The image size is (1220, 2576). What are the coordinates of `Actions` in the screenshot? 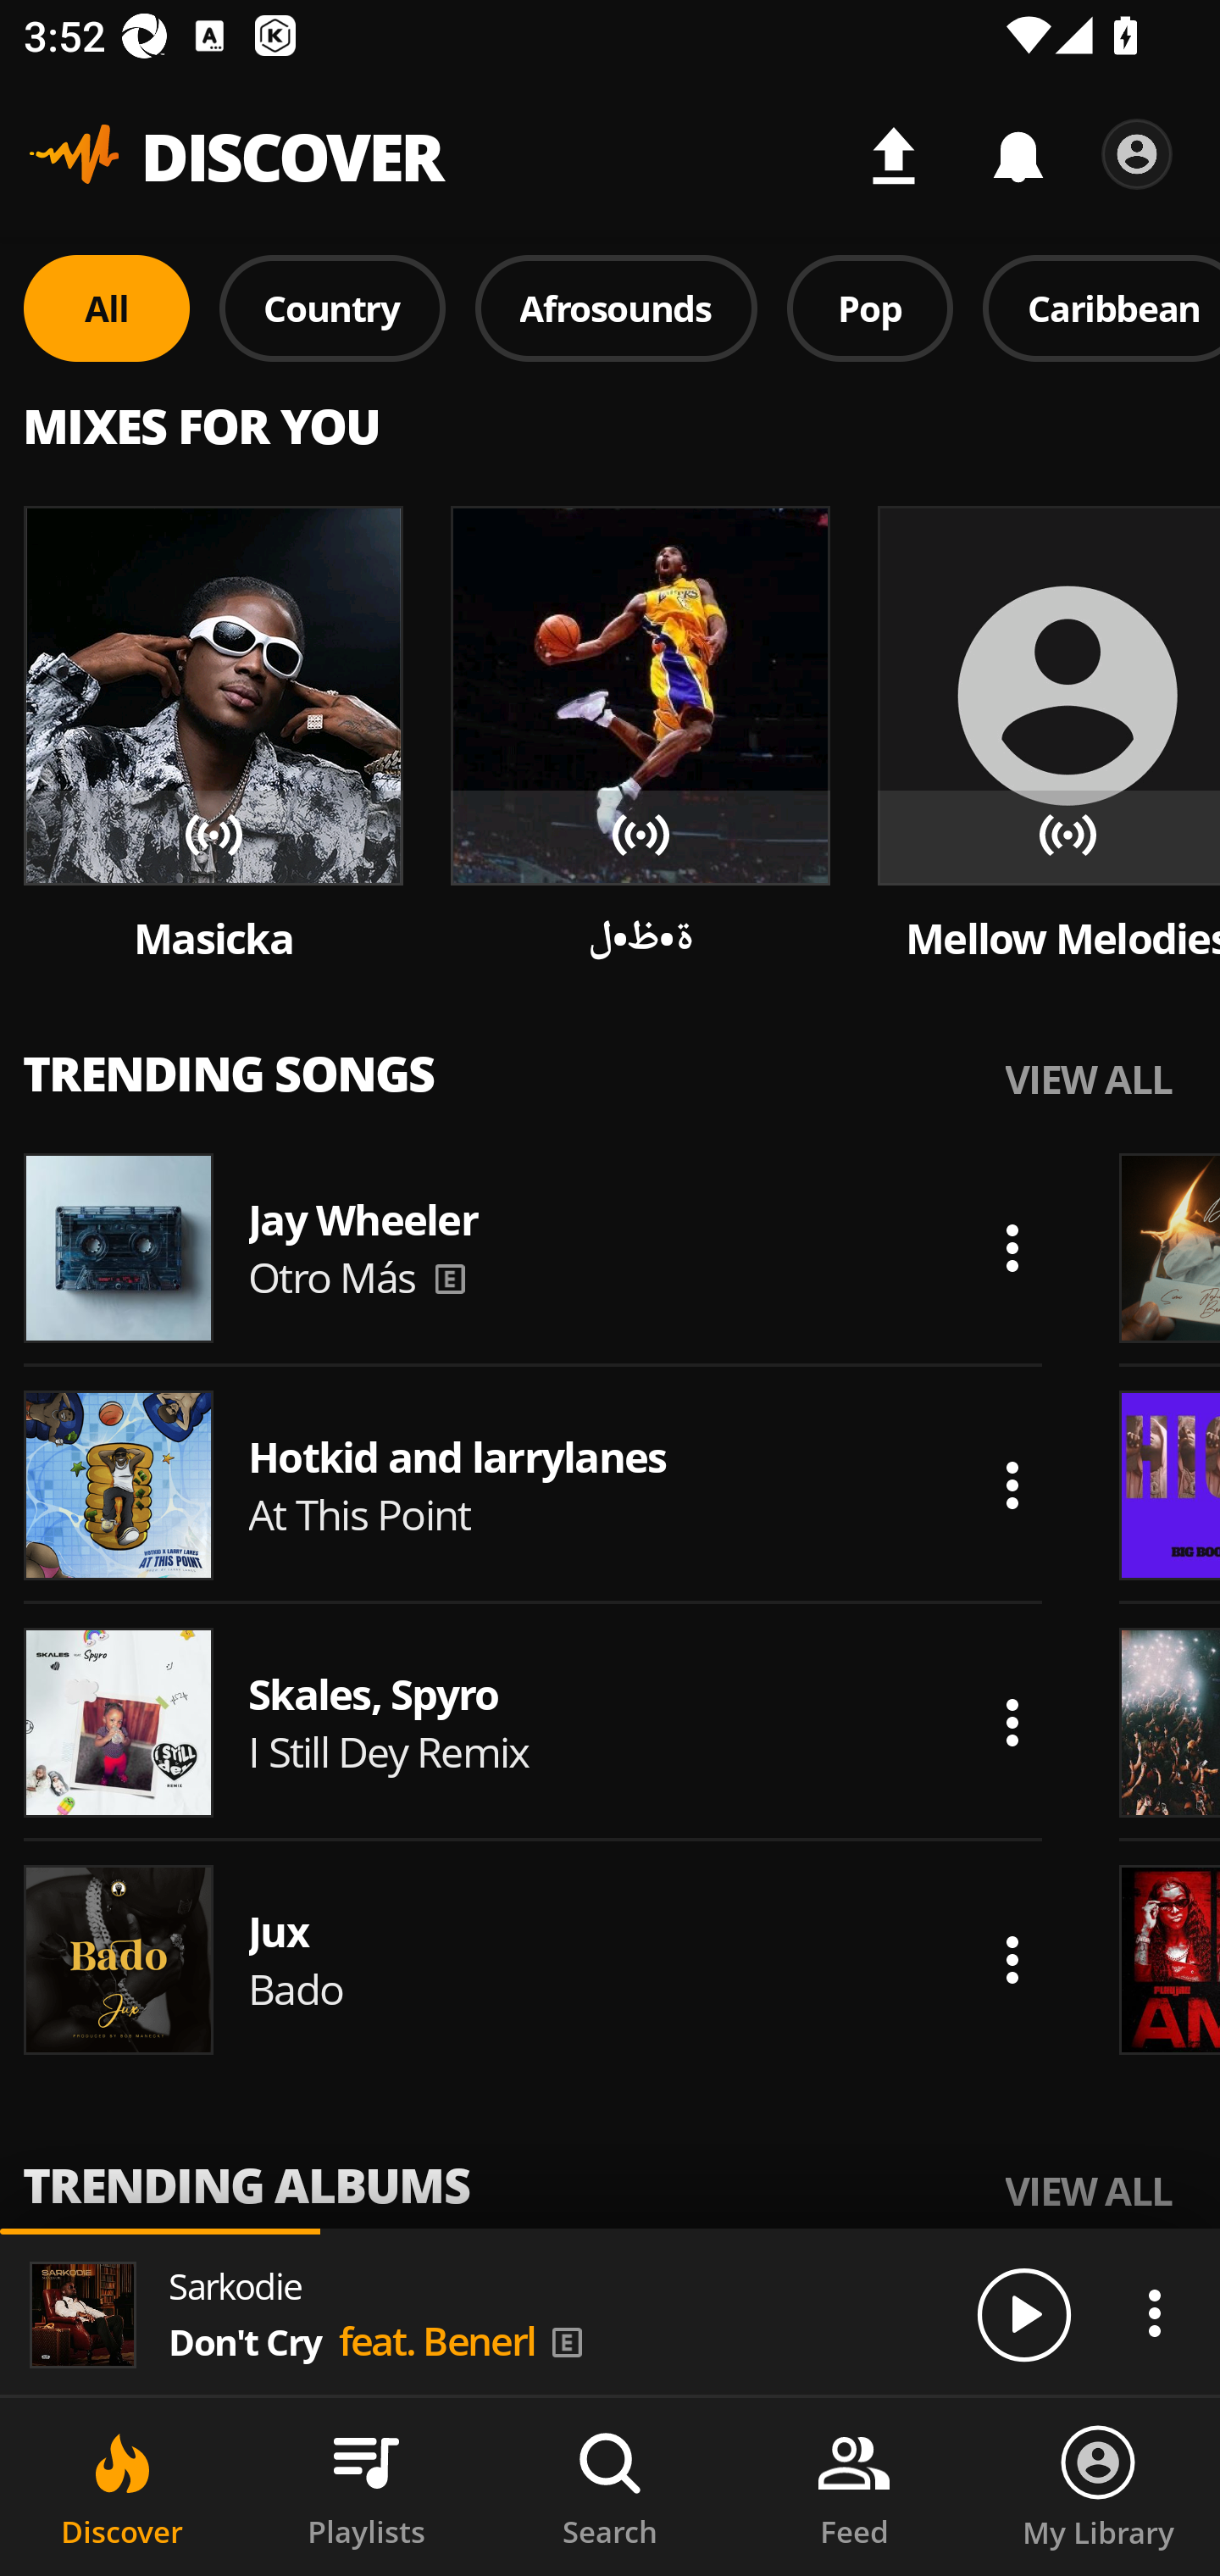 It's located at (1154, 2312).